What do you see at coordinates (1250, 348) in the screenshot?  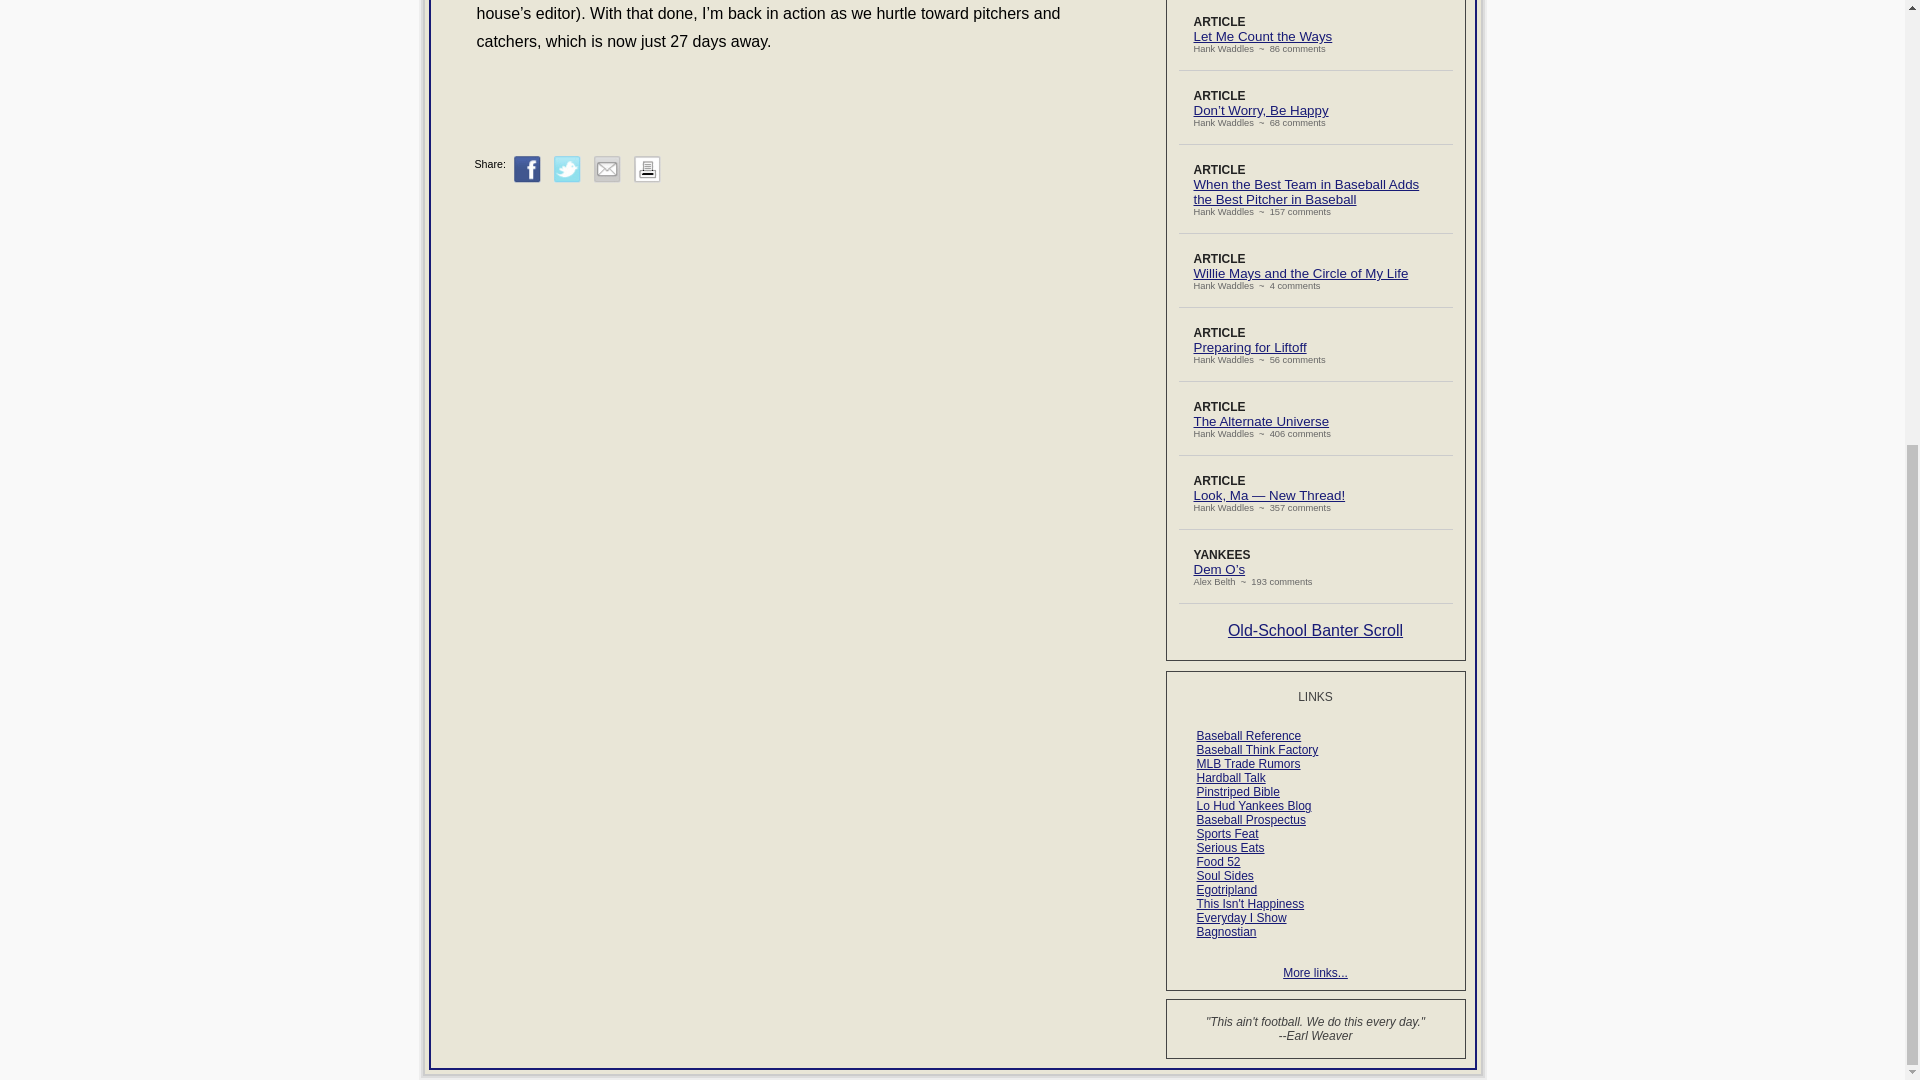 I see `Permanent link to Preparing for Liftoff` at bounding box center [1250, 348].